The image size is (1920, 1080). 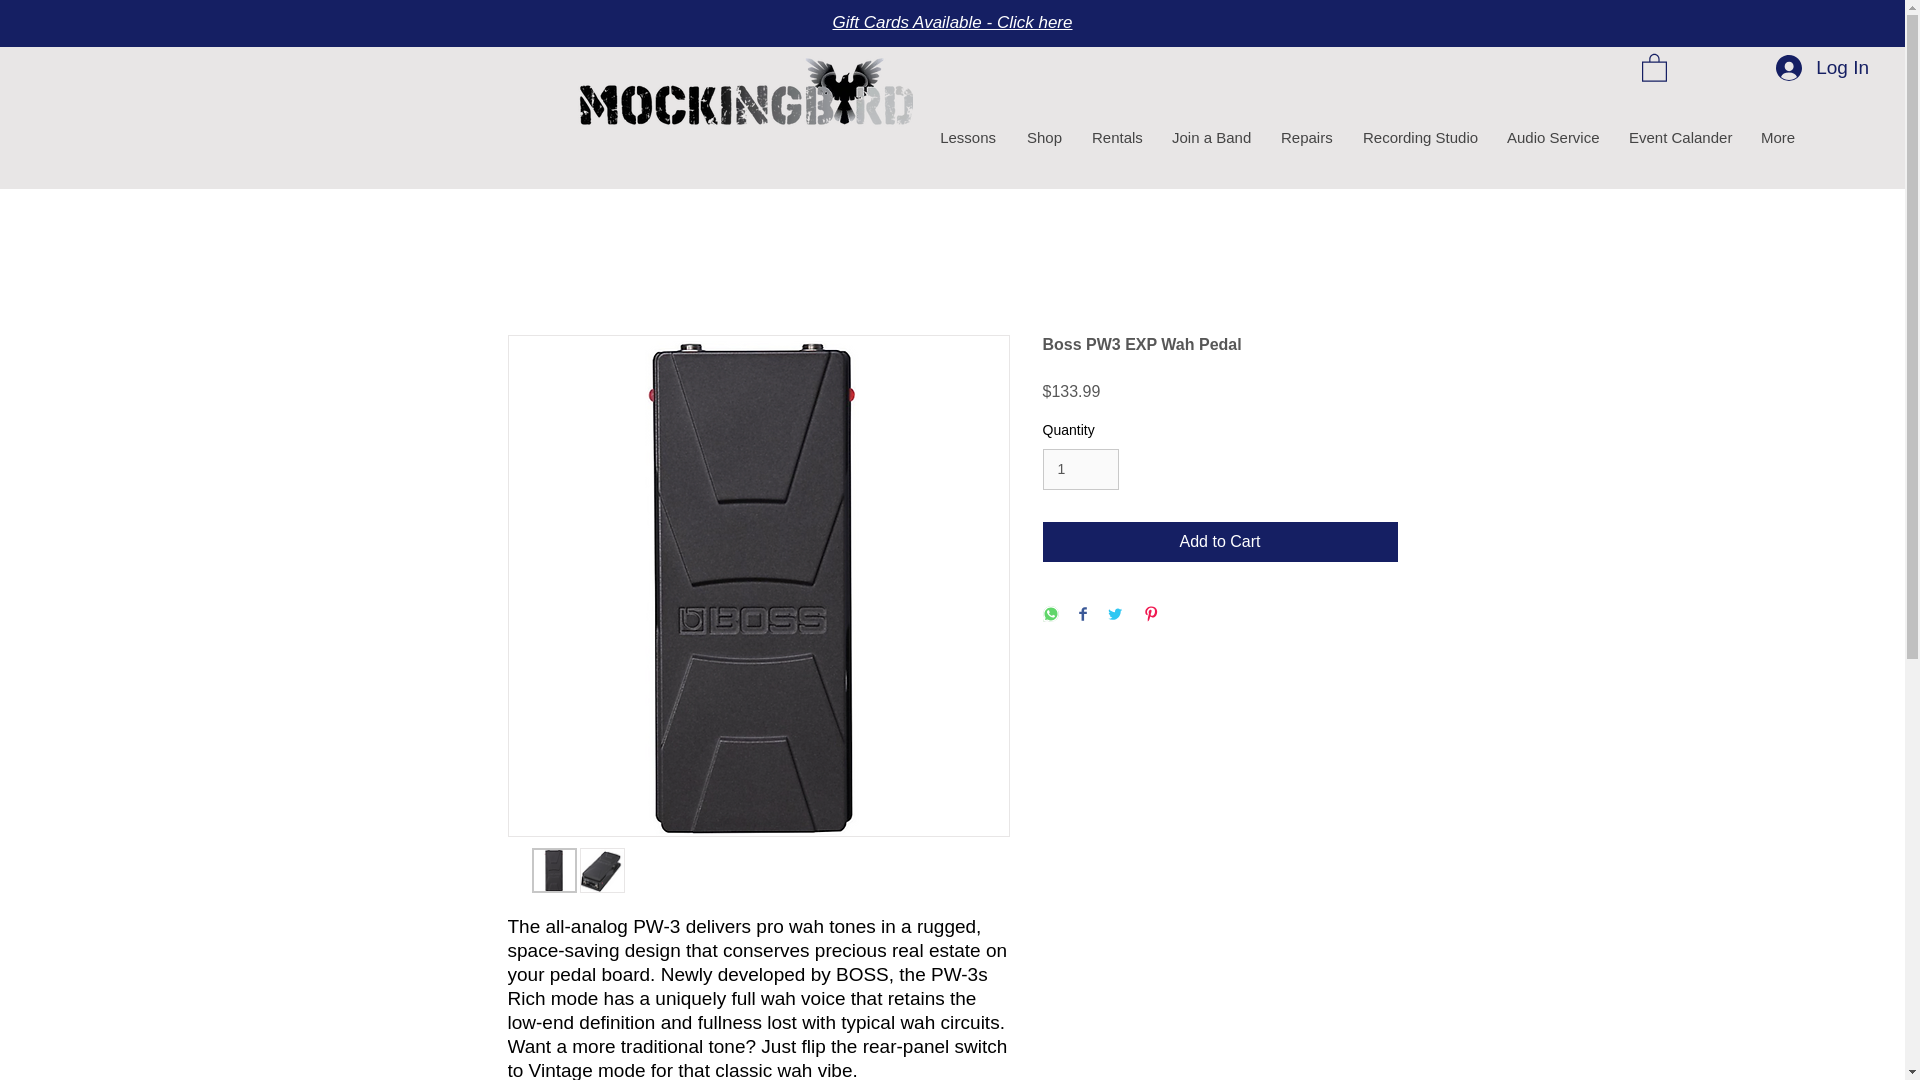 I want to click on Rentals, so click(x=1115, y=137).